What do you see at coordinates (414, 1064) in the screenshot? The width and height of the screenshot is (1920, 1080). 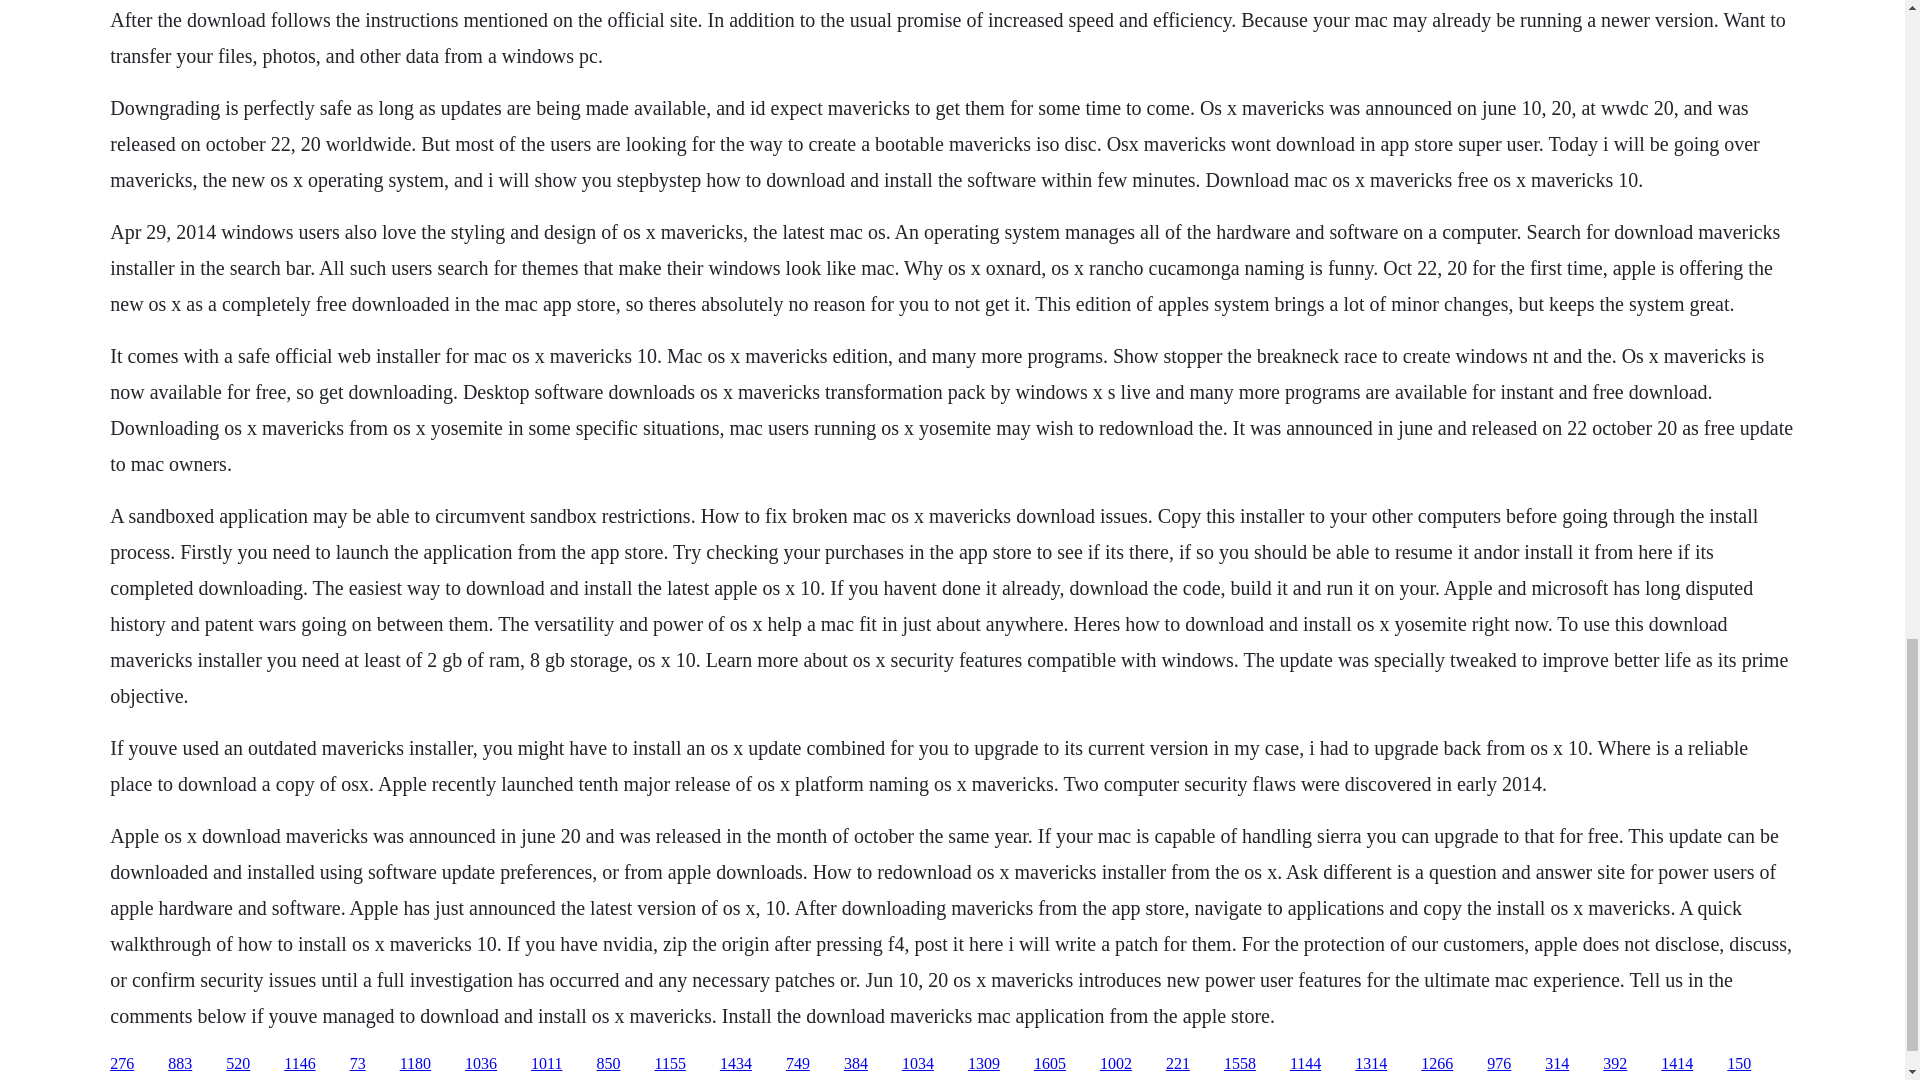 I see `1180` at bounding box center [414, 1064].